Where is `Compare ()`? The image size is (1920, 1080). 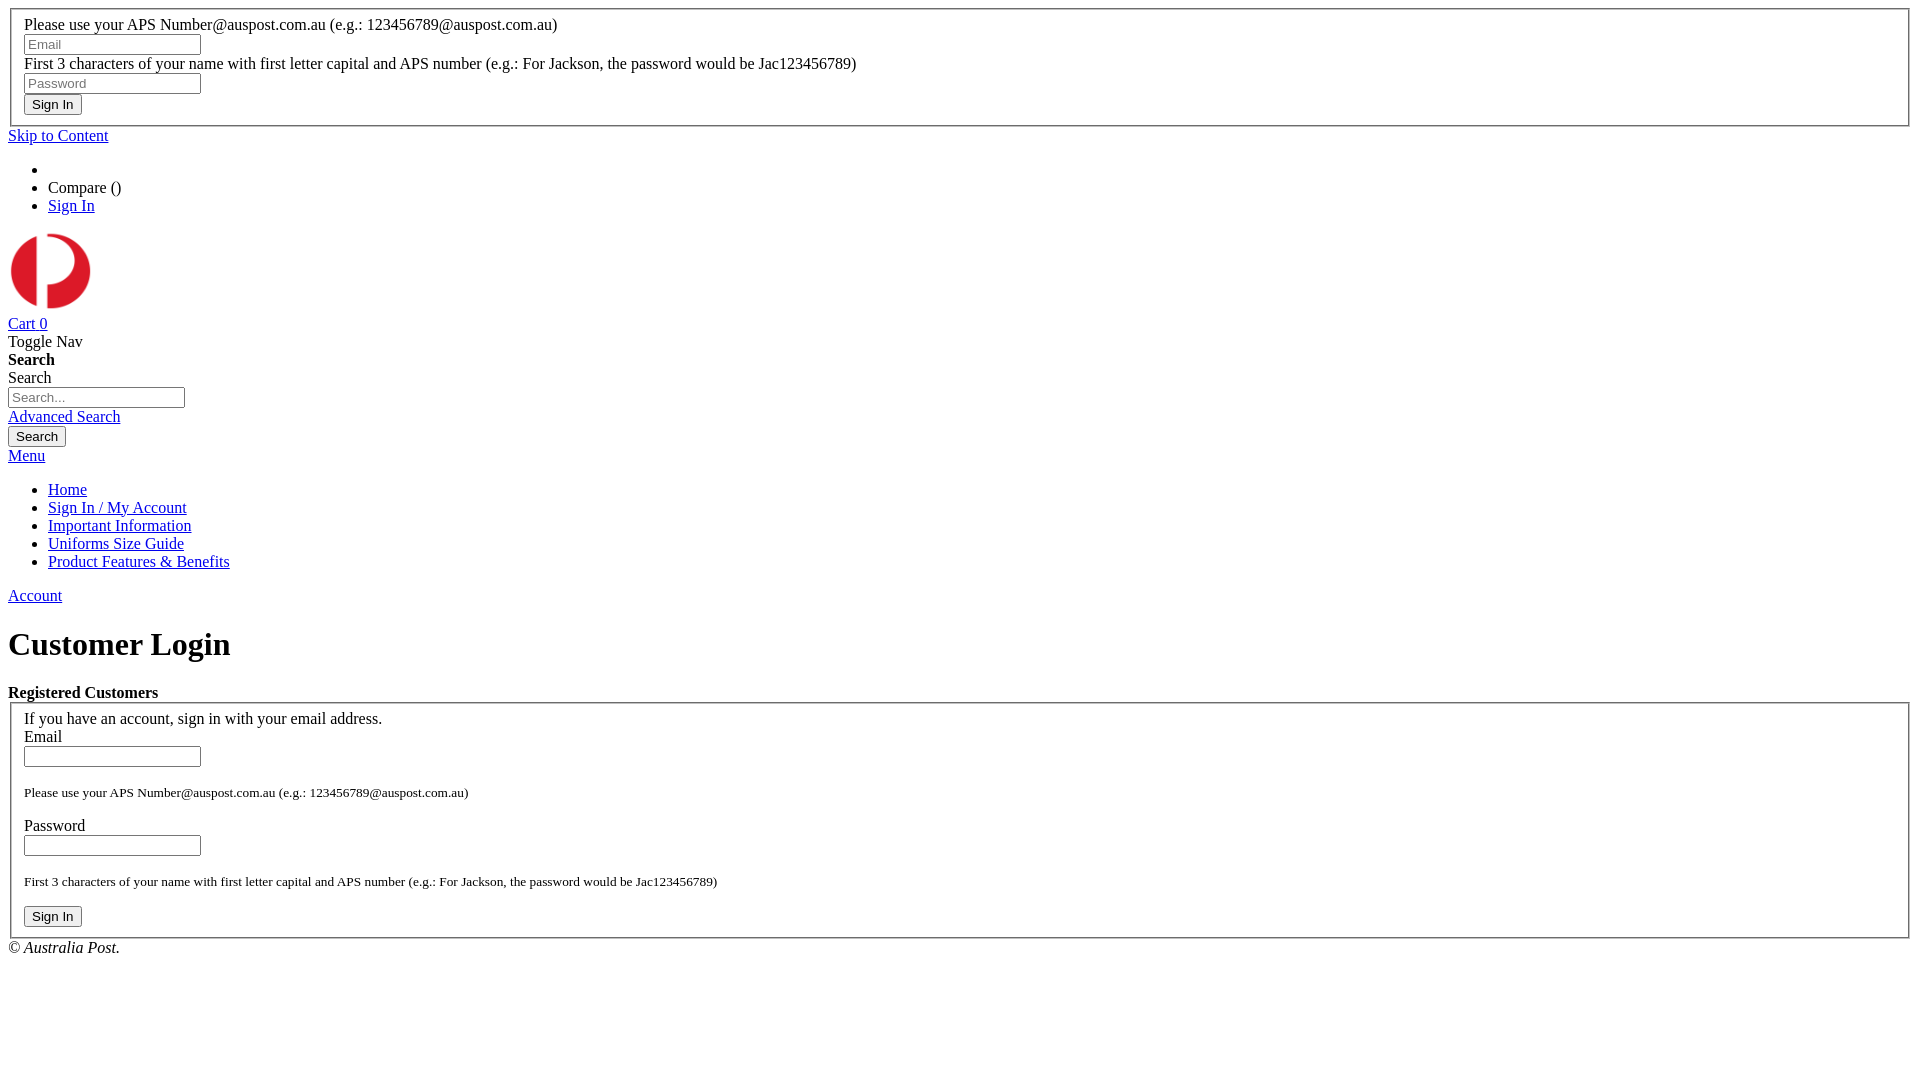 Compare () is located at coordinates (84, 188).